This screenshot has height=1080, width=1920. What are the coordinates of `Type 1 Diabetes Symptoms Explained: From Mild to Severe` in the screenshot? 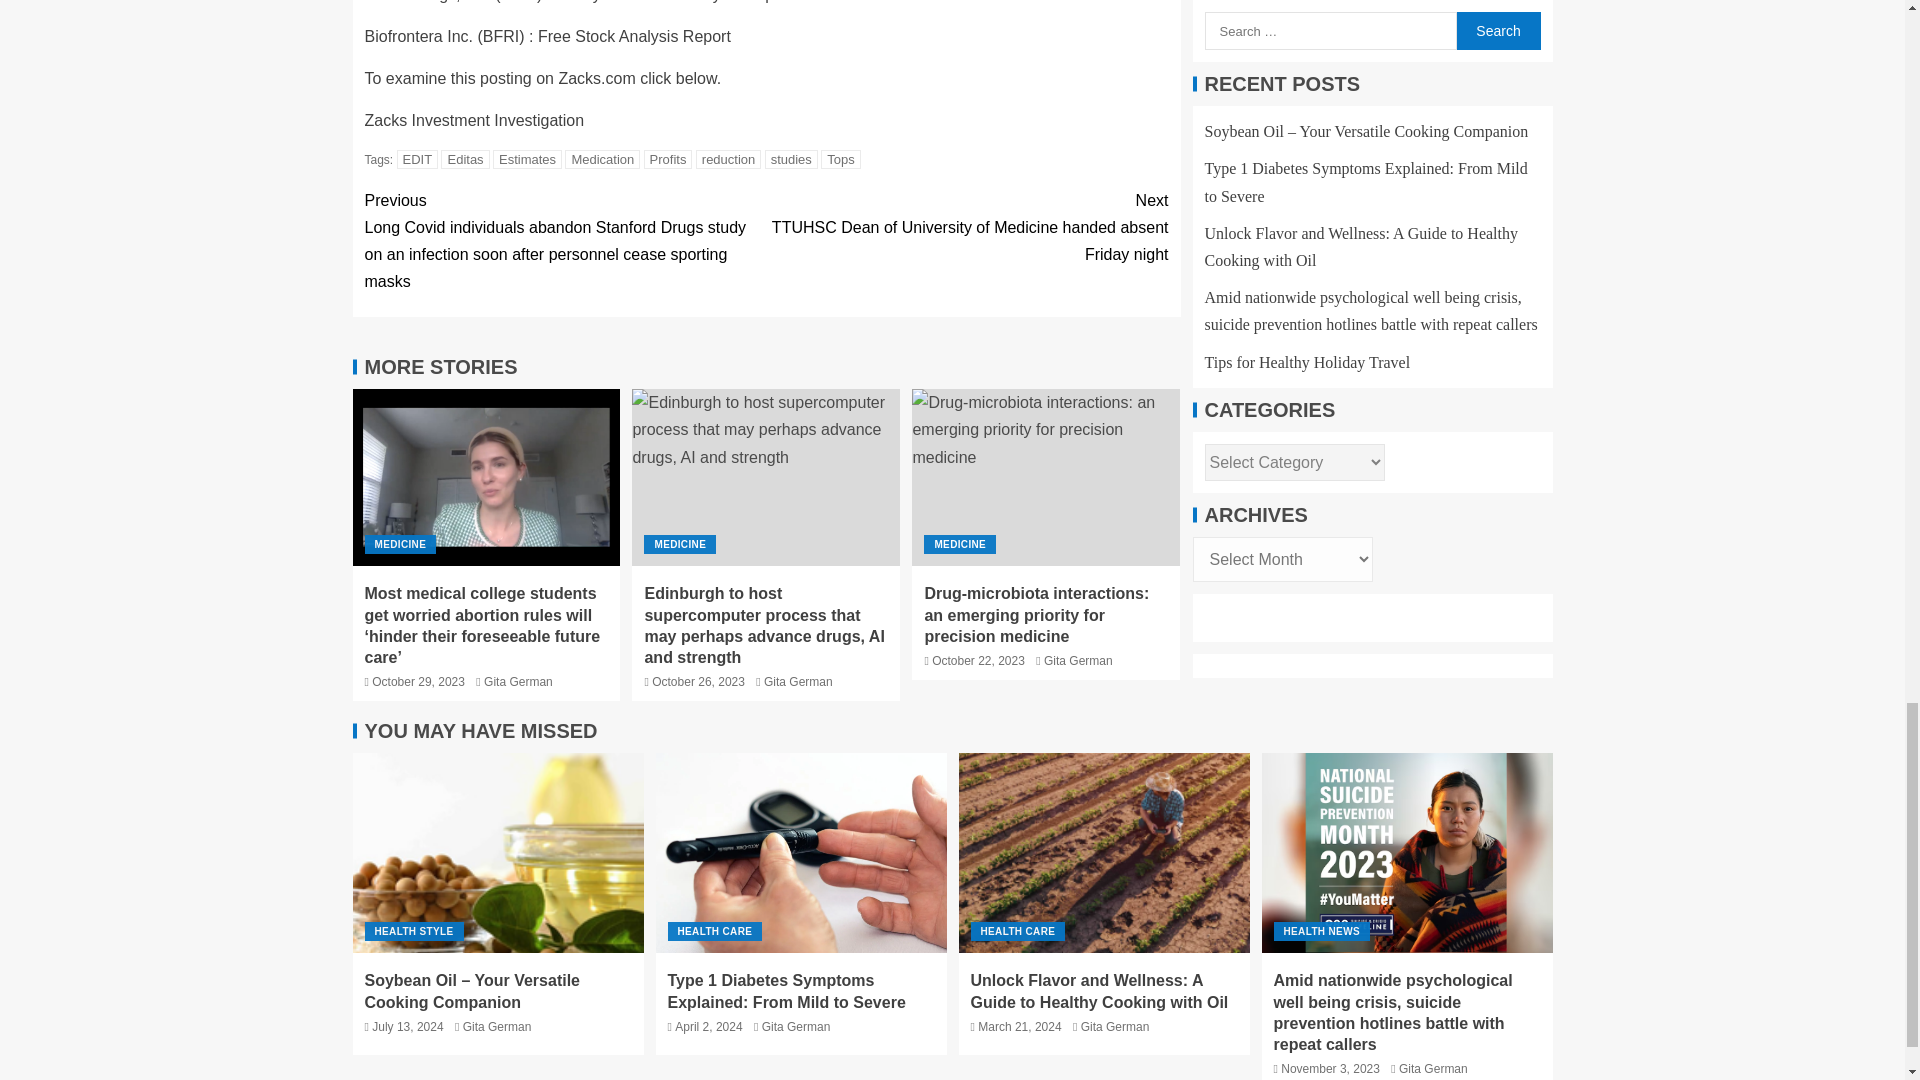 It's located at (801, 852).